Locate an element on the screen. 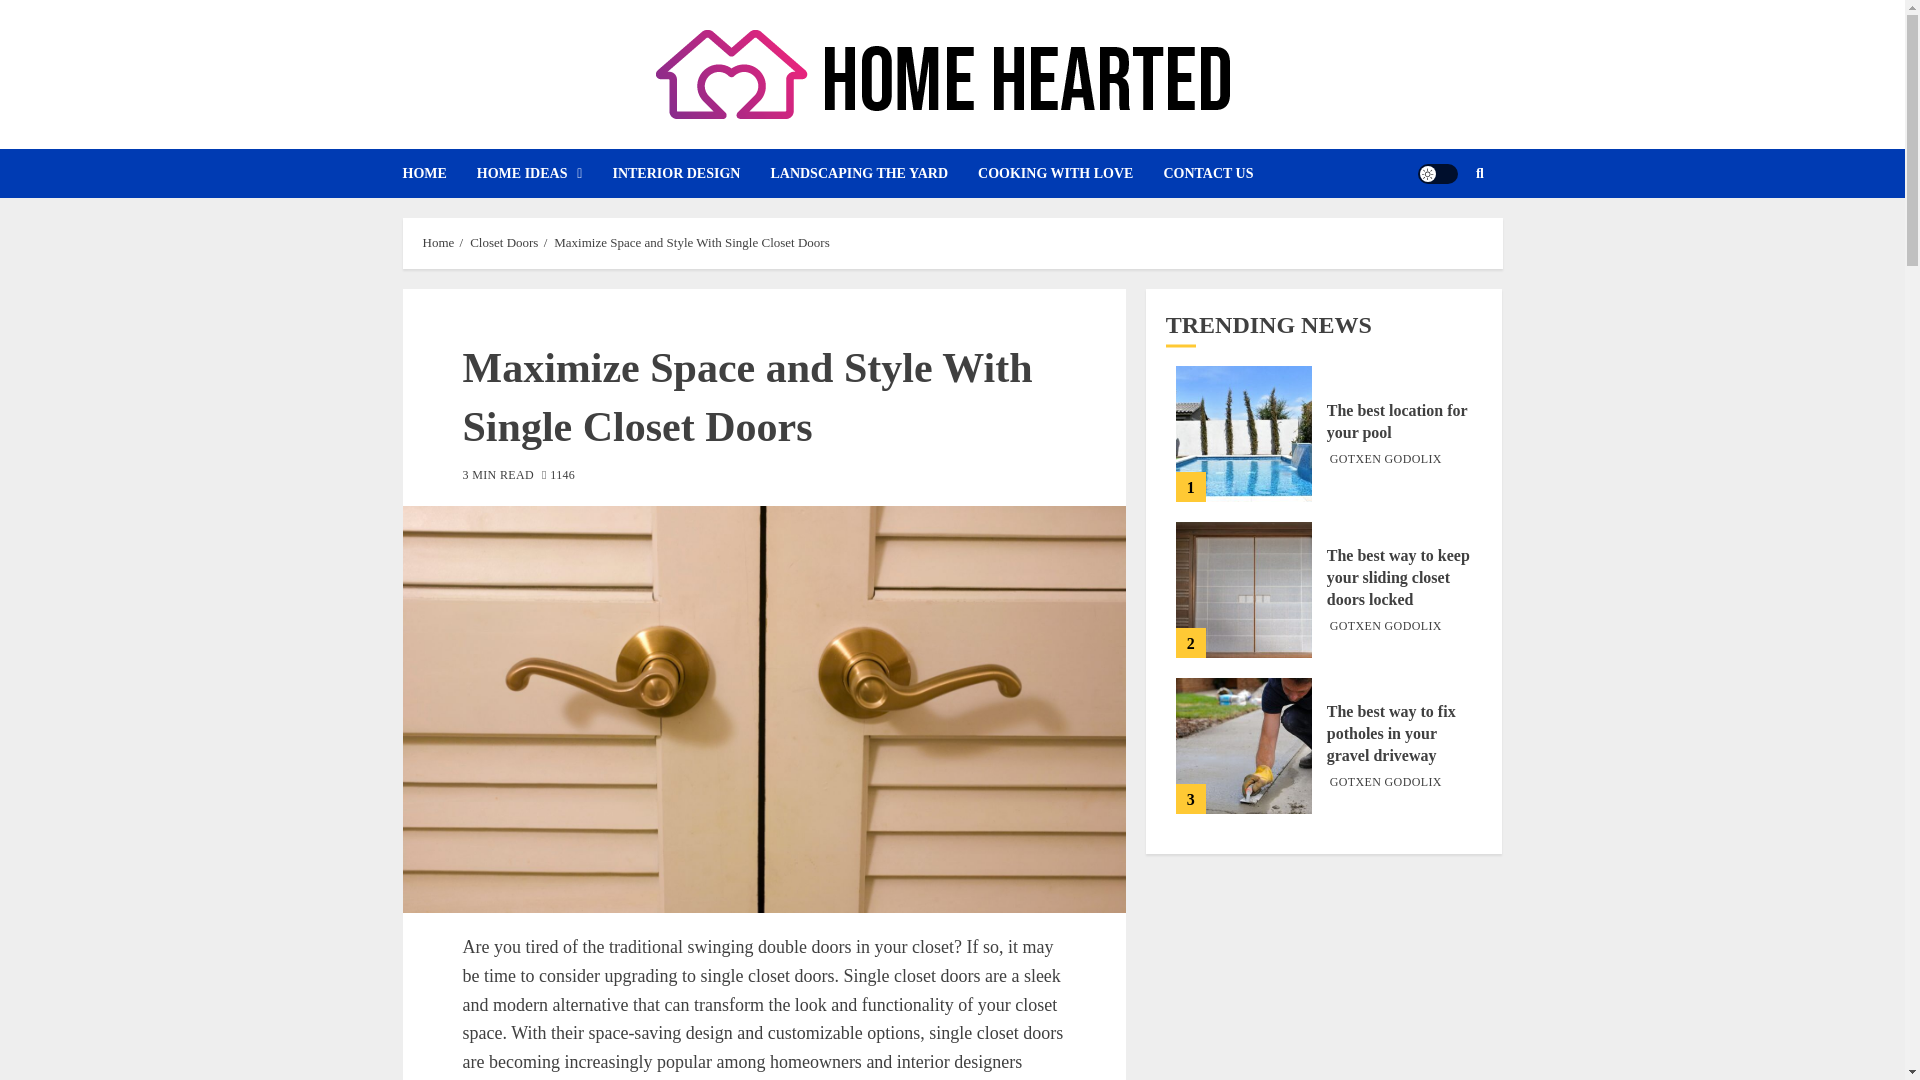 Image resolution: width=1920 pixels, height=1080 pixels. The best location for your pool is located at coordinates (1397, 421).